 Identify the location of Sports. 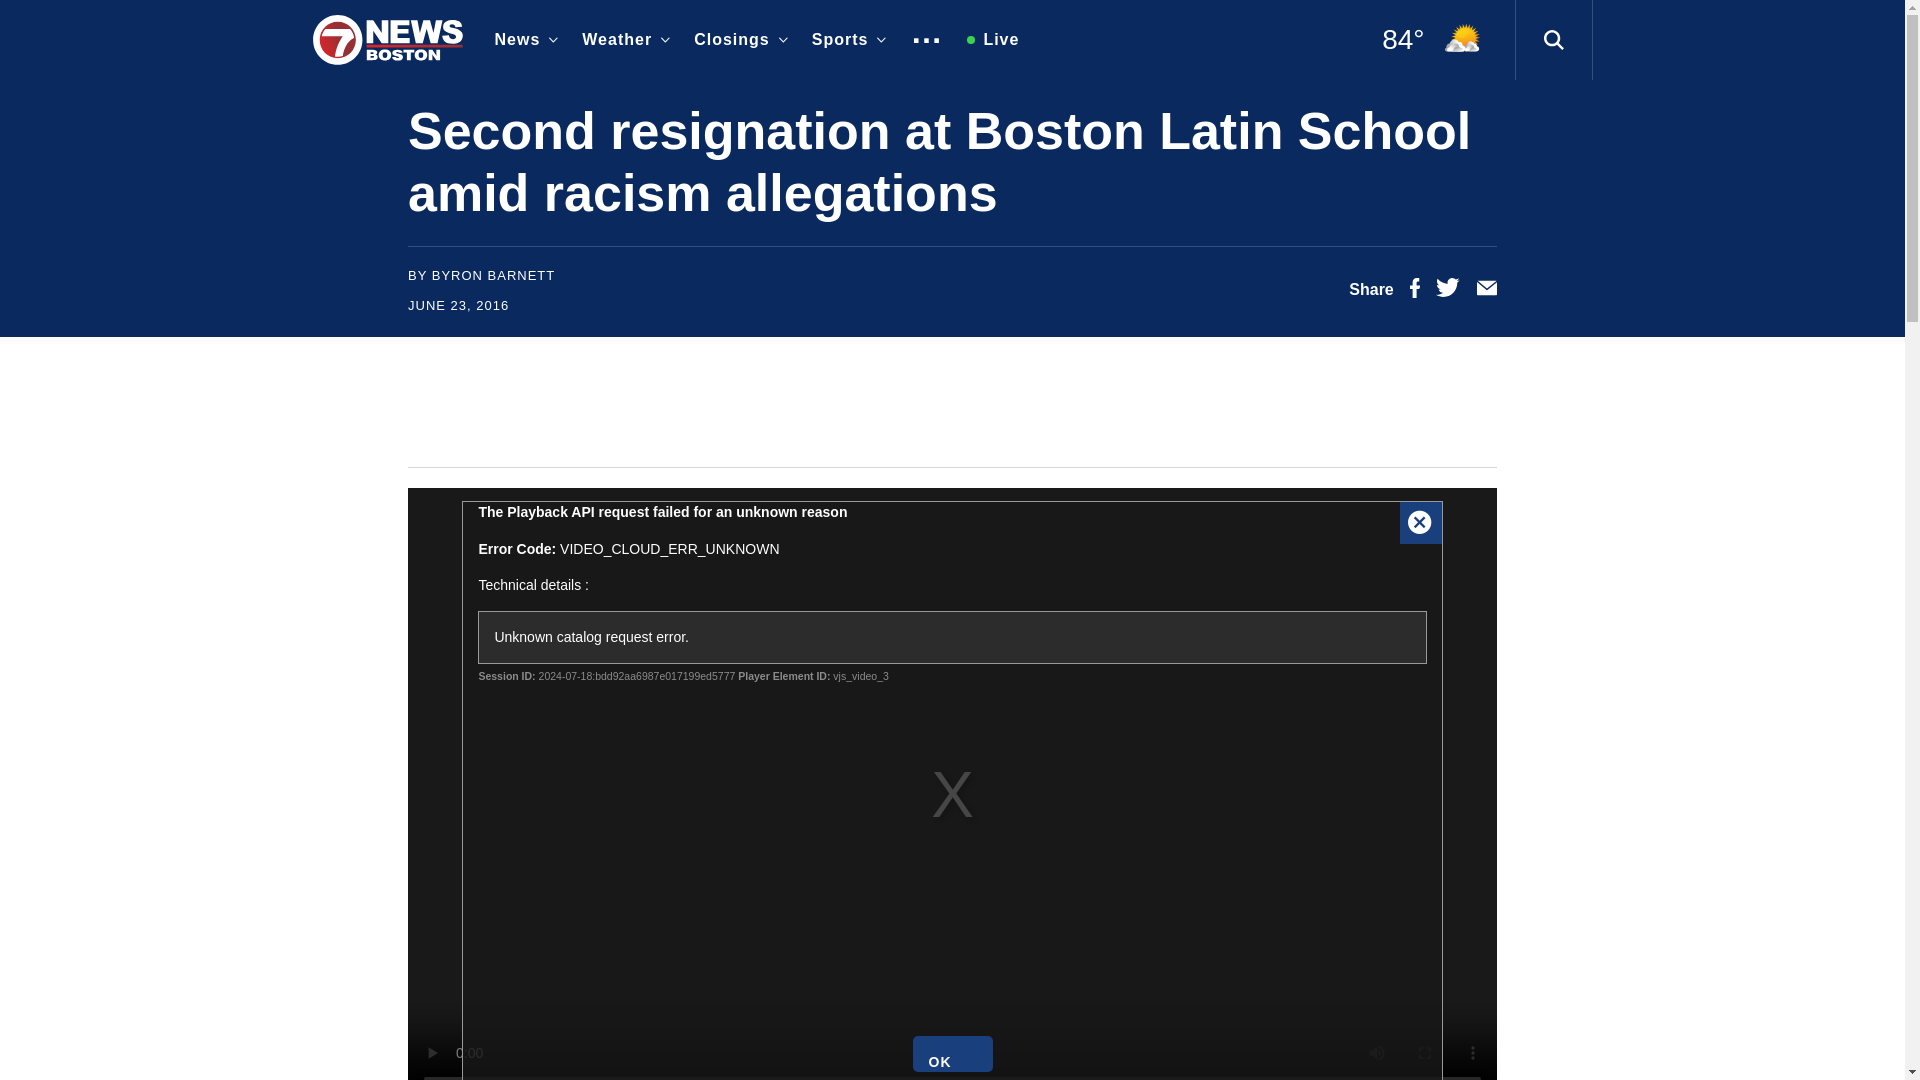
(845, 40).